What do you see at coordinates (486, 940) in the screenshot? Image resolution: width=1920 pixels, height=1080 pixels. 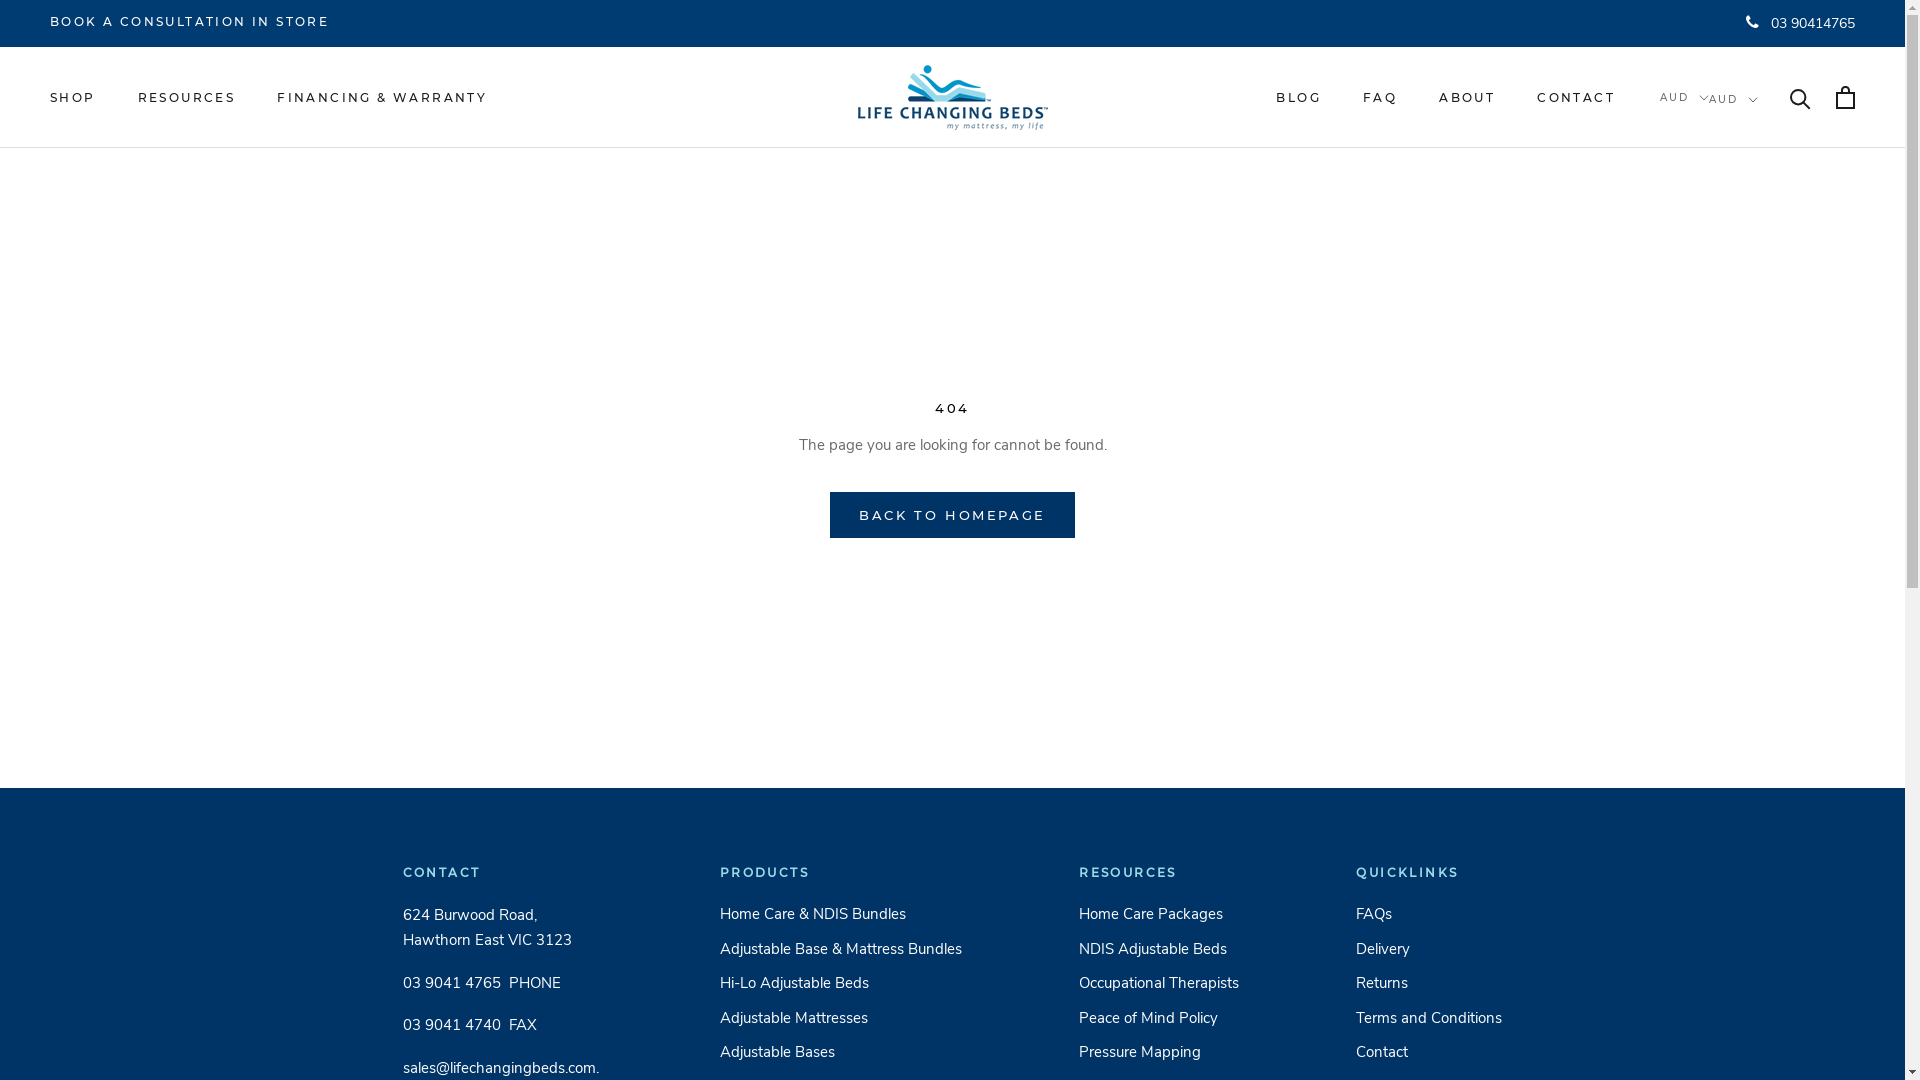 I see `Hawthorn East VIC 3123` at bounding box center [486, 940].